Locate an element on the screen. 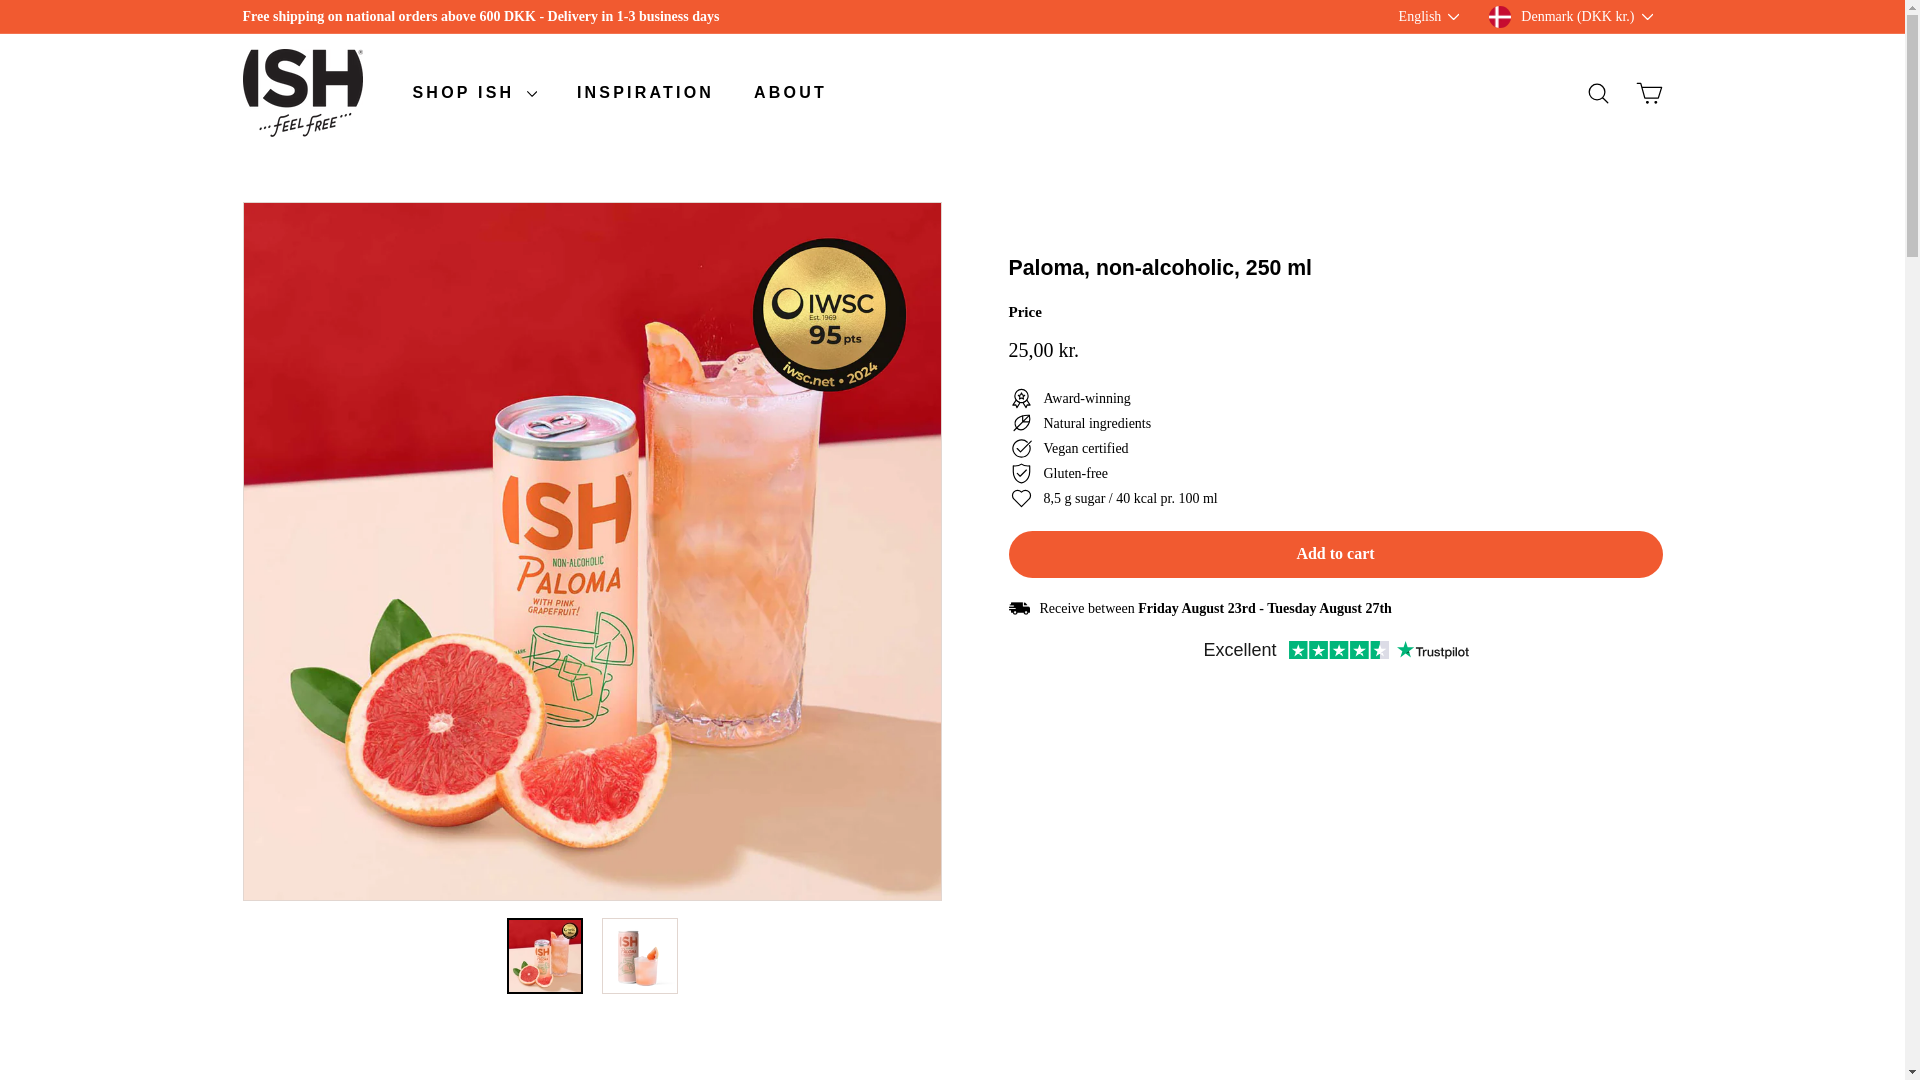 The width and height of the screenshot is (1920, 1080). Customer reviews powered by Trustpilot is located at coordinates (1335, 652).